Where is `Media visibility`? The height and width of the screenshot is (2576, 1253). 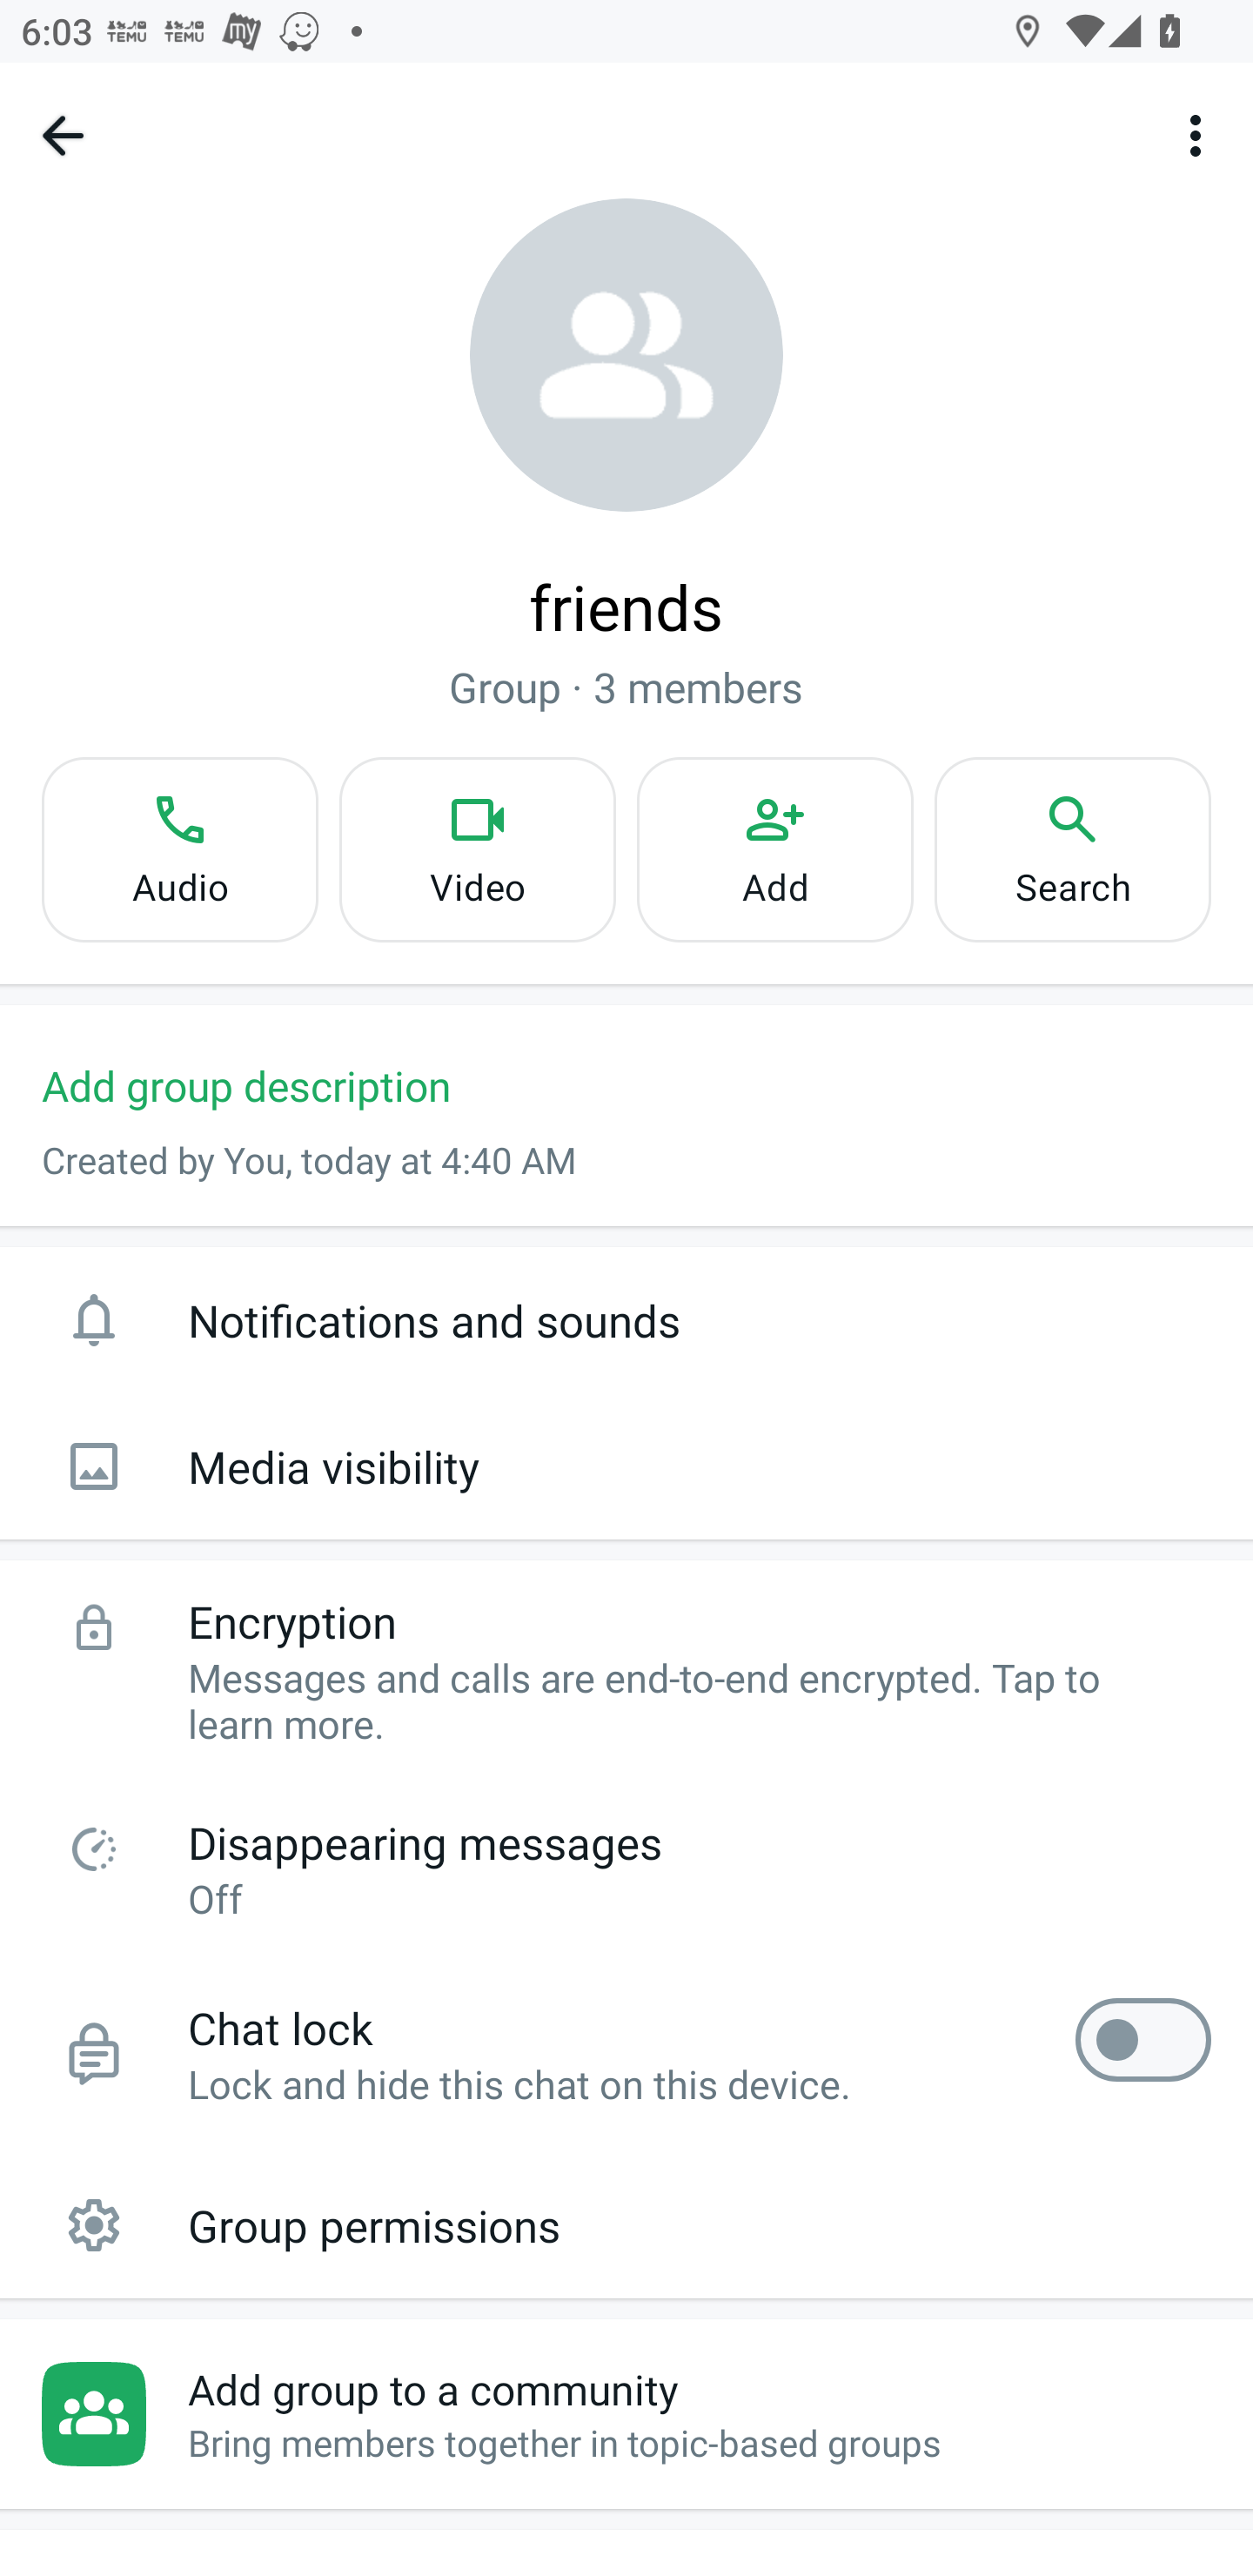
Media visibility is located at coordinates (626, 1467).